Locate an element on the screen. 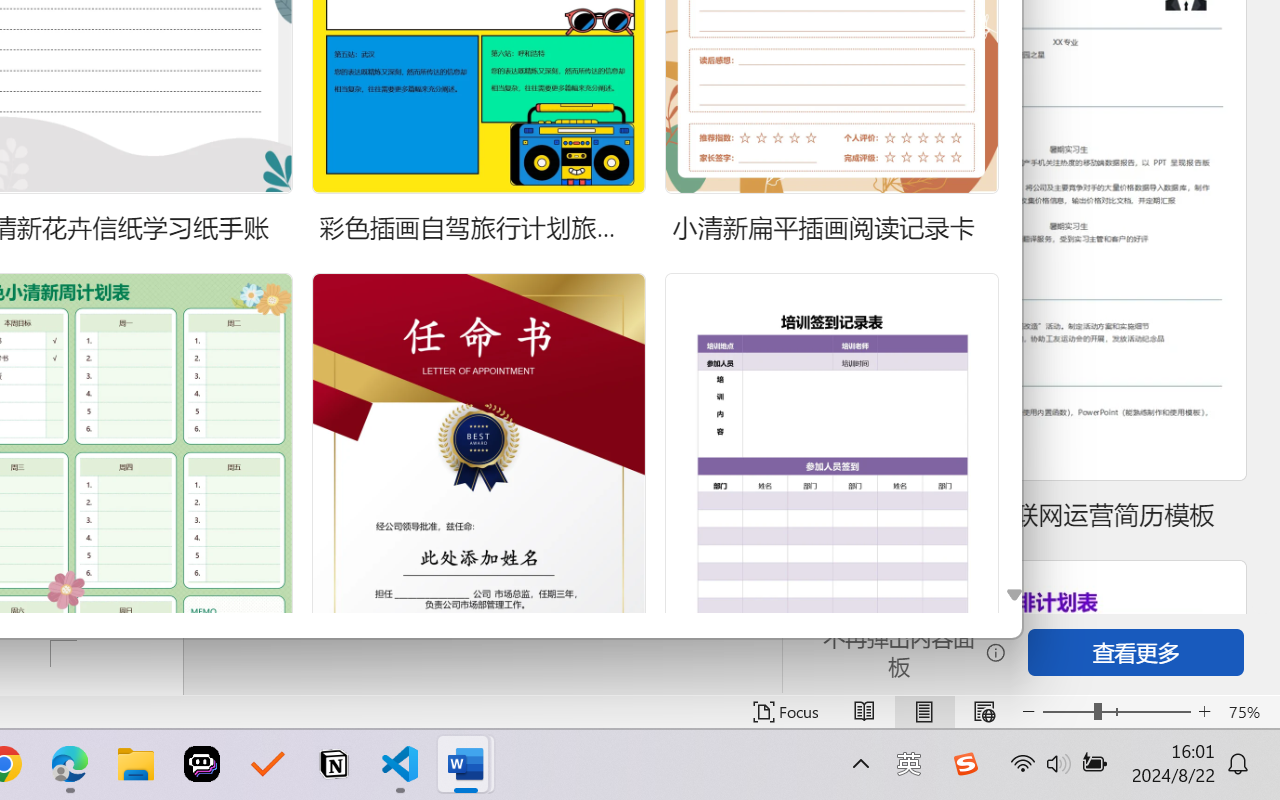 Image resolution: width=1280 pixels, height=800 pixels. Zoom is located at coordinates (1116, 712).